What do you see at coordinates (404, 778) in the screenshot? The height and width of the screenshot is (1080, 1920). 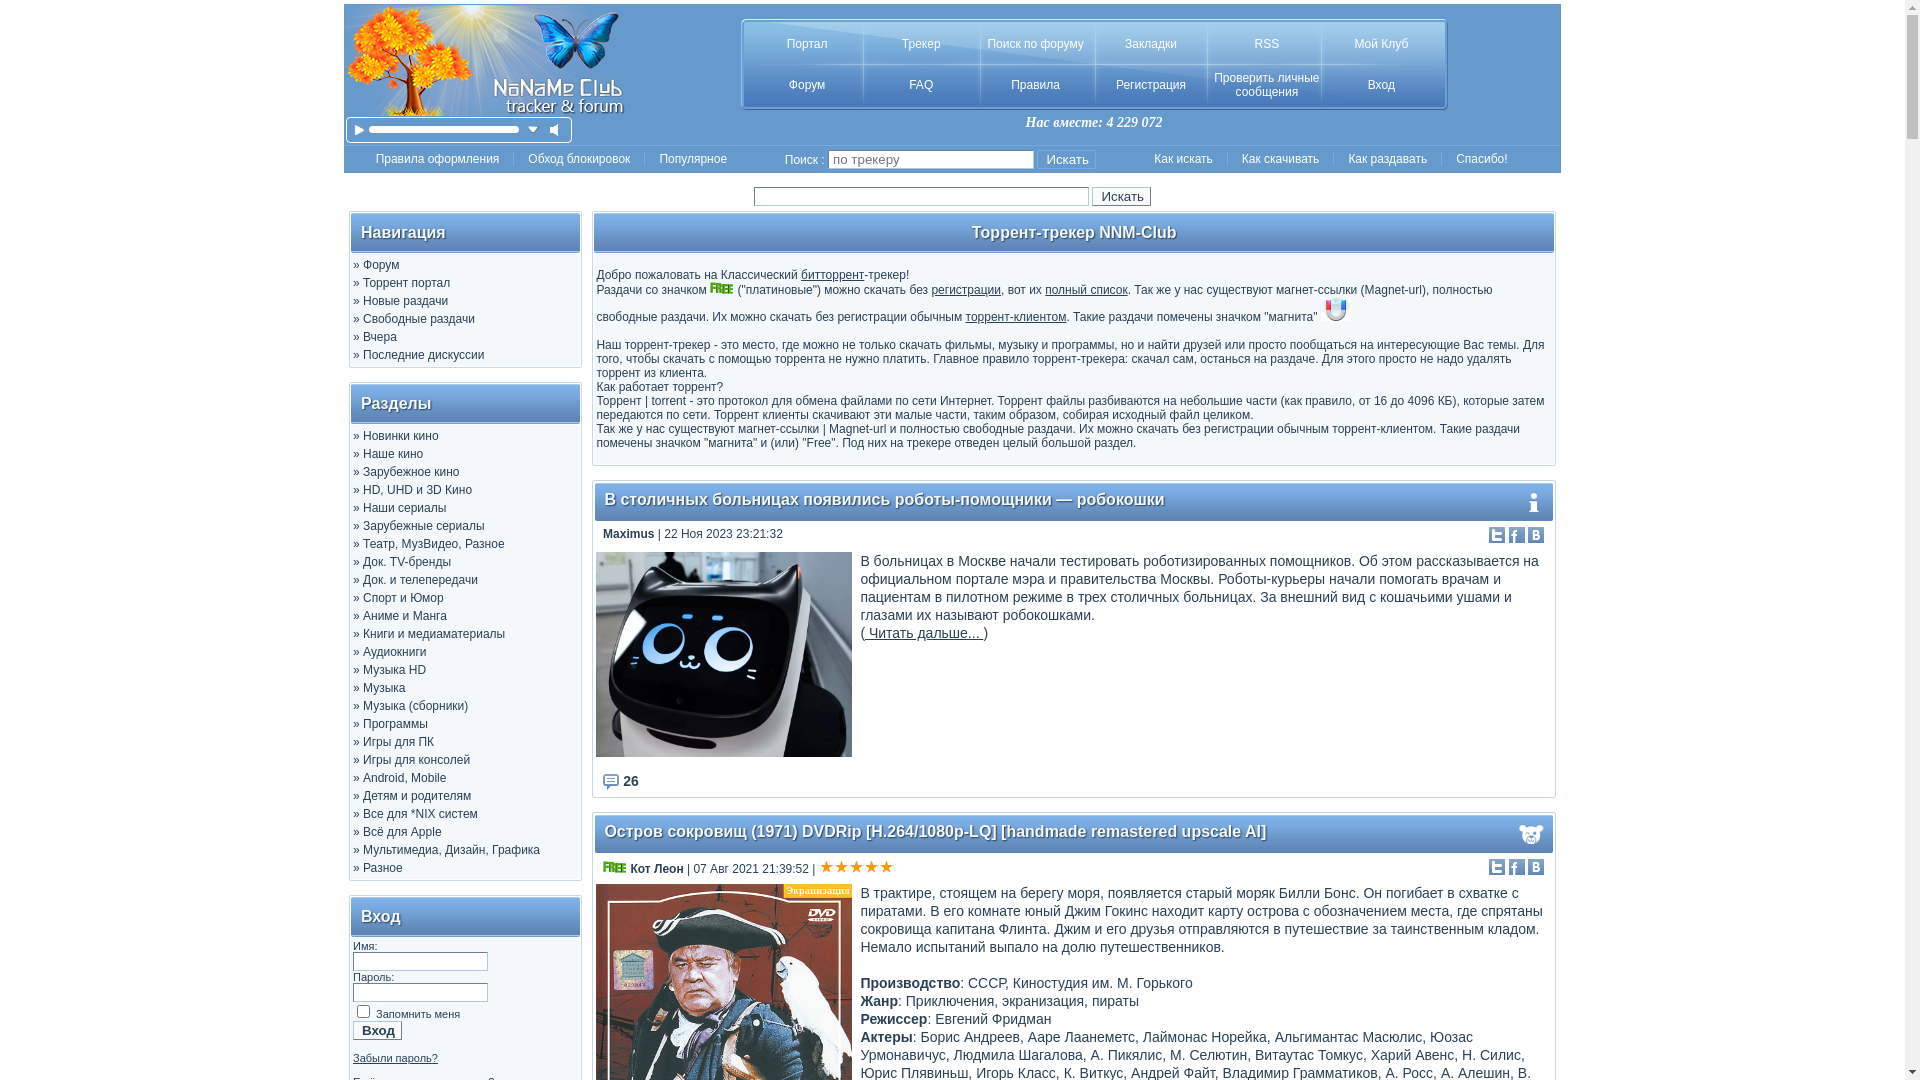 I see `Android, Mobile` at bounding box center [404, 778].